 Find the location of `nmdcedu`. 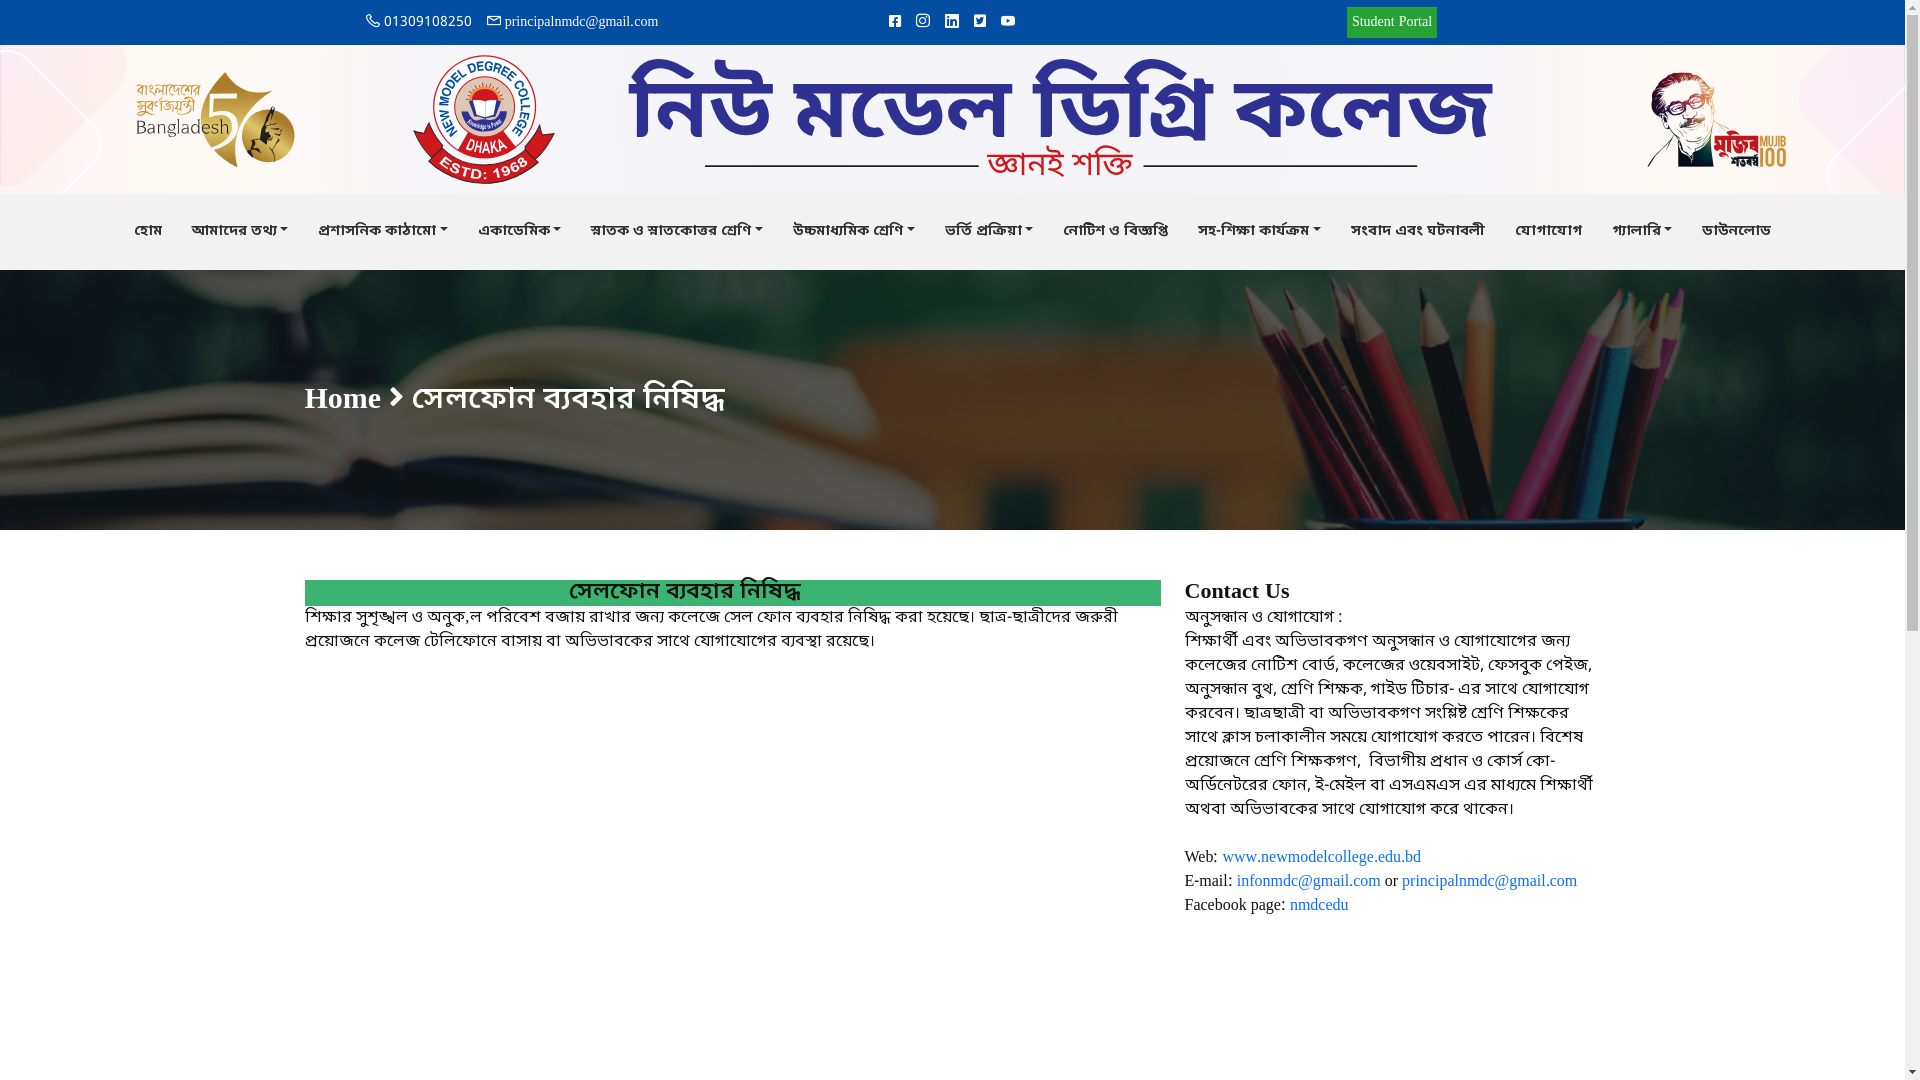

nmdcedu is located at coordinates (1320, 906).